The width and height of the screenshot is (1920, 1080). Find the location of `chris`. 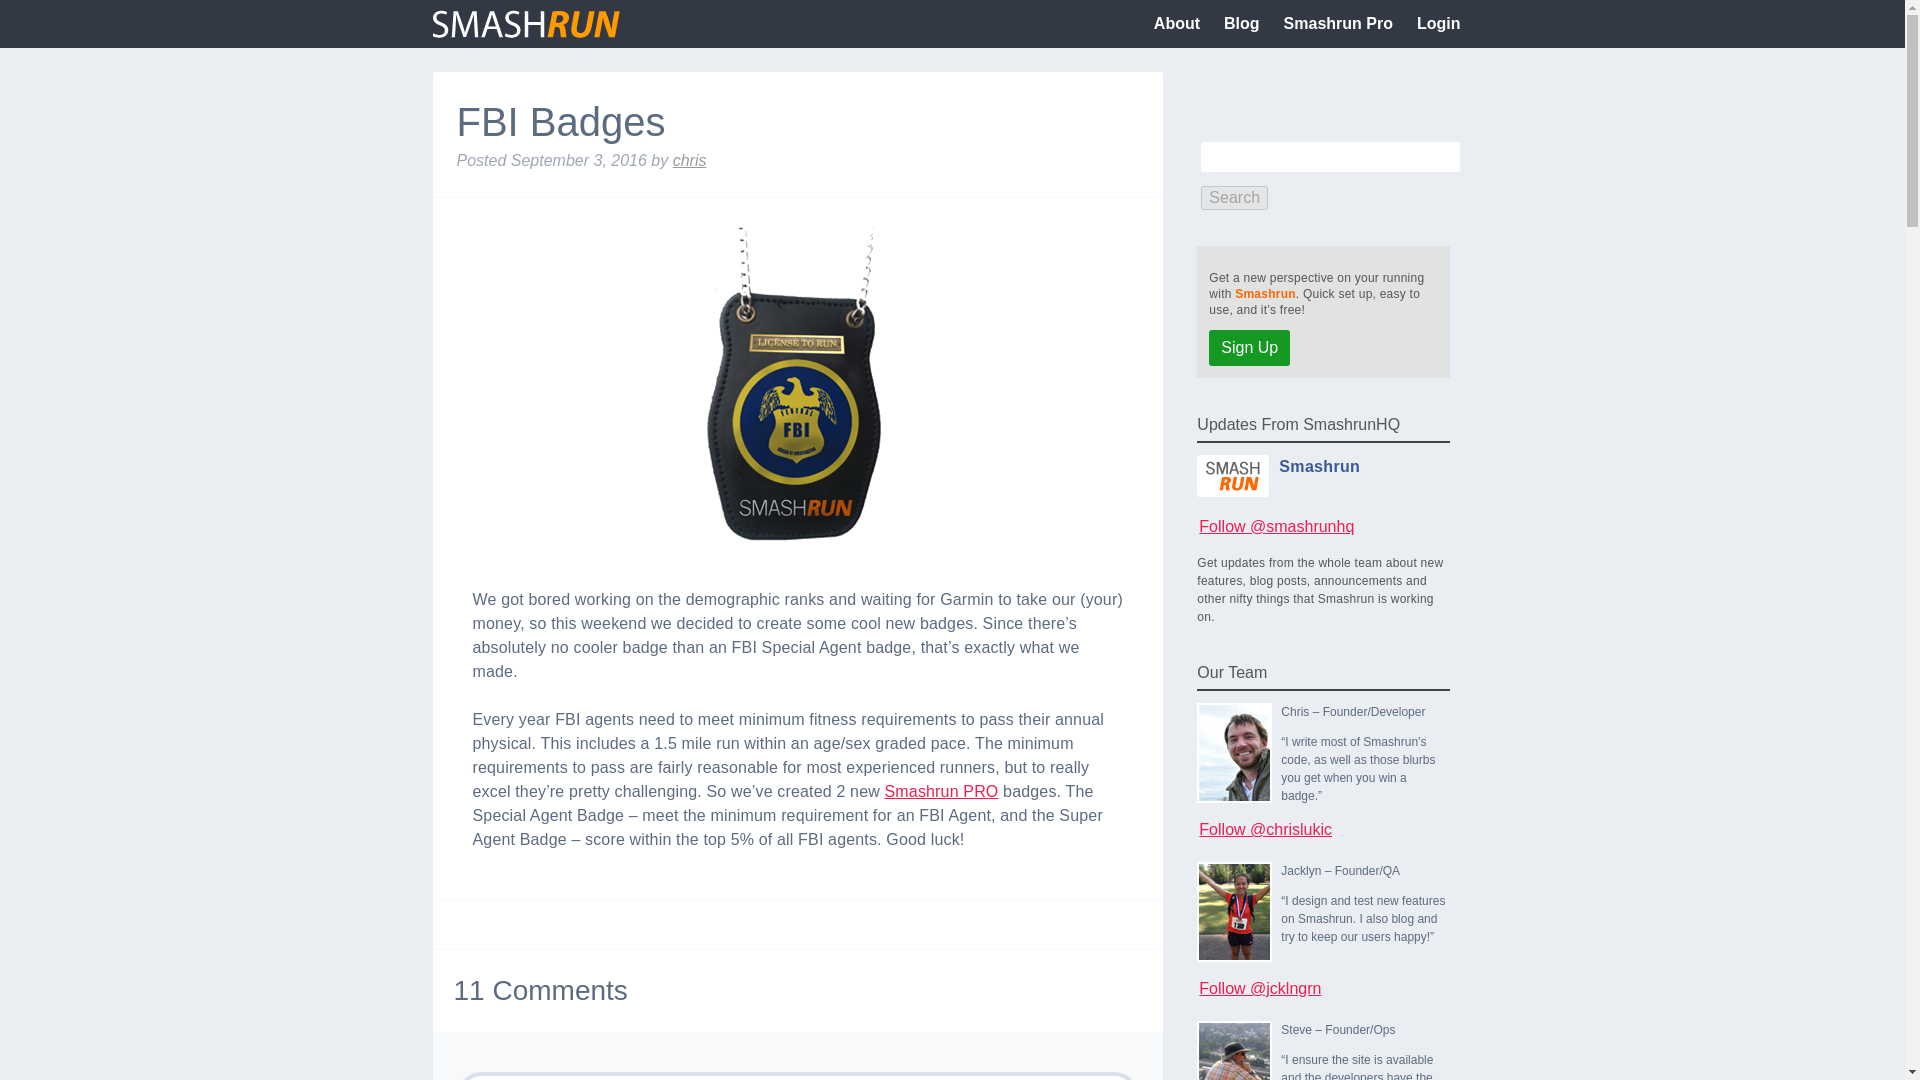

chris is located at coordinates (690, 160).